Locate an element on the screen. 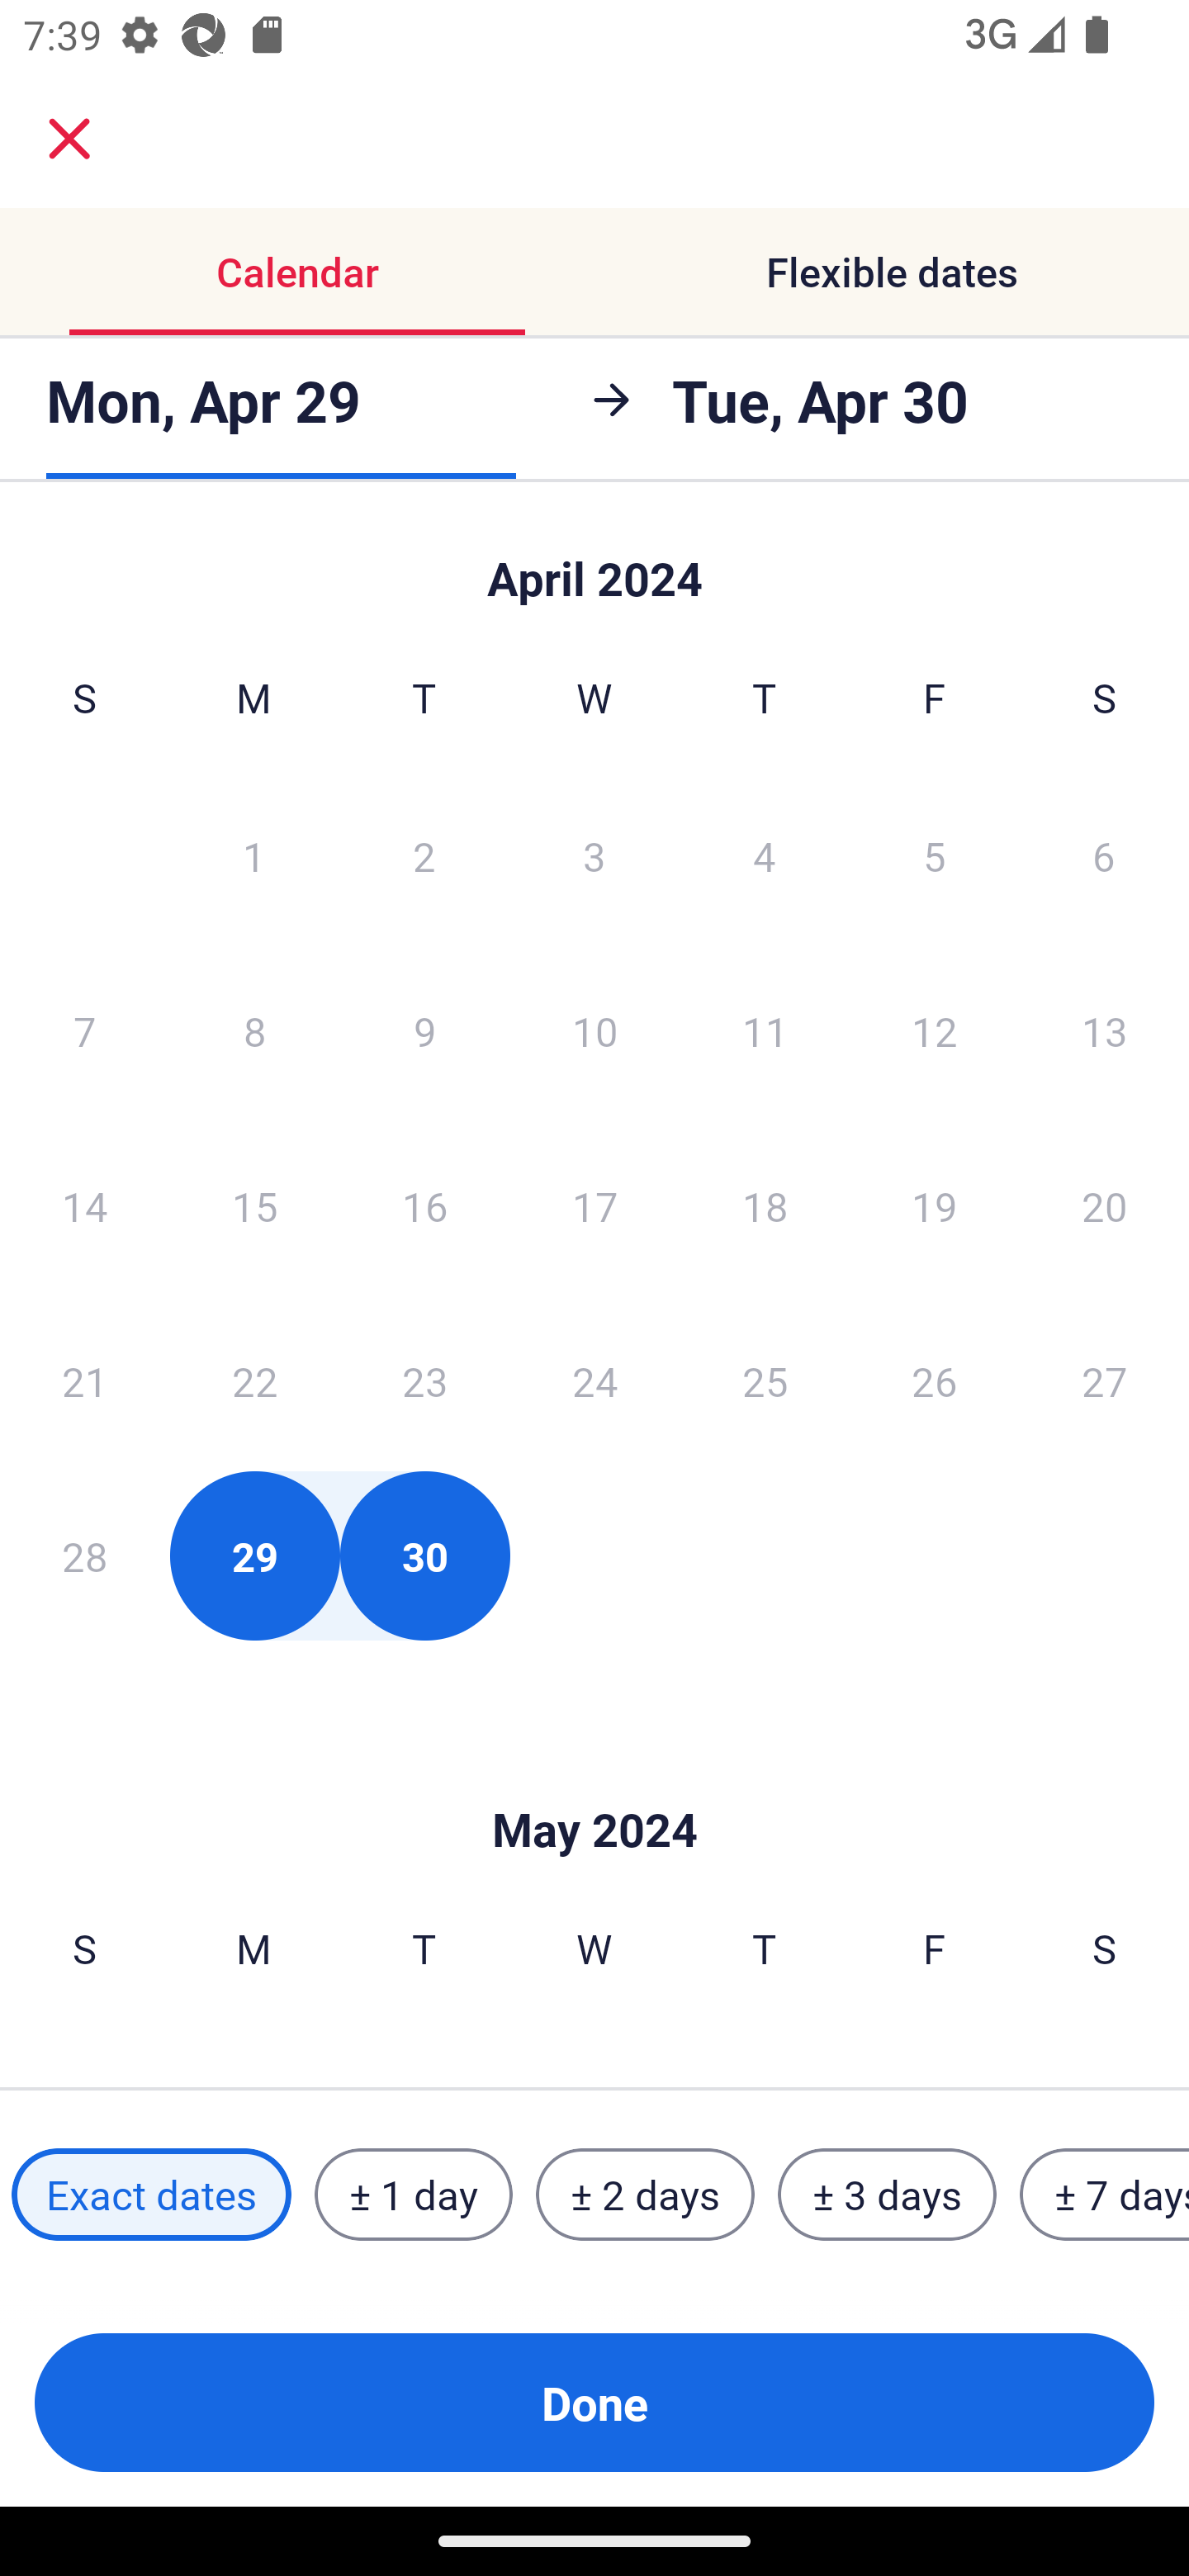 This screenshot has width=1189, height=2576. 3 Wednesday, April 3, 2024 is located at coordinates (594, 855).